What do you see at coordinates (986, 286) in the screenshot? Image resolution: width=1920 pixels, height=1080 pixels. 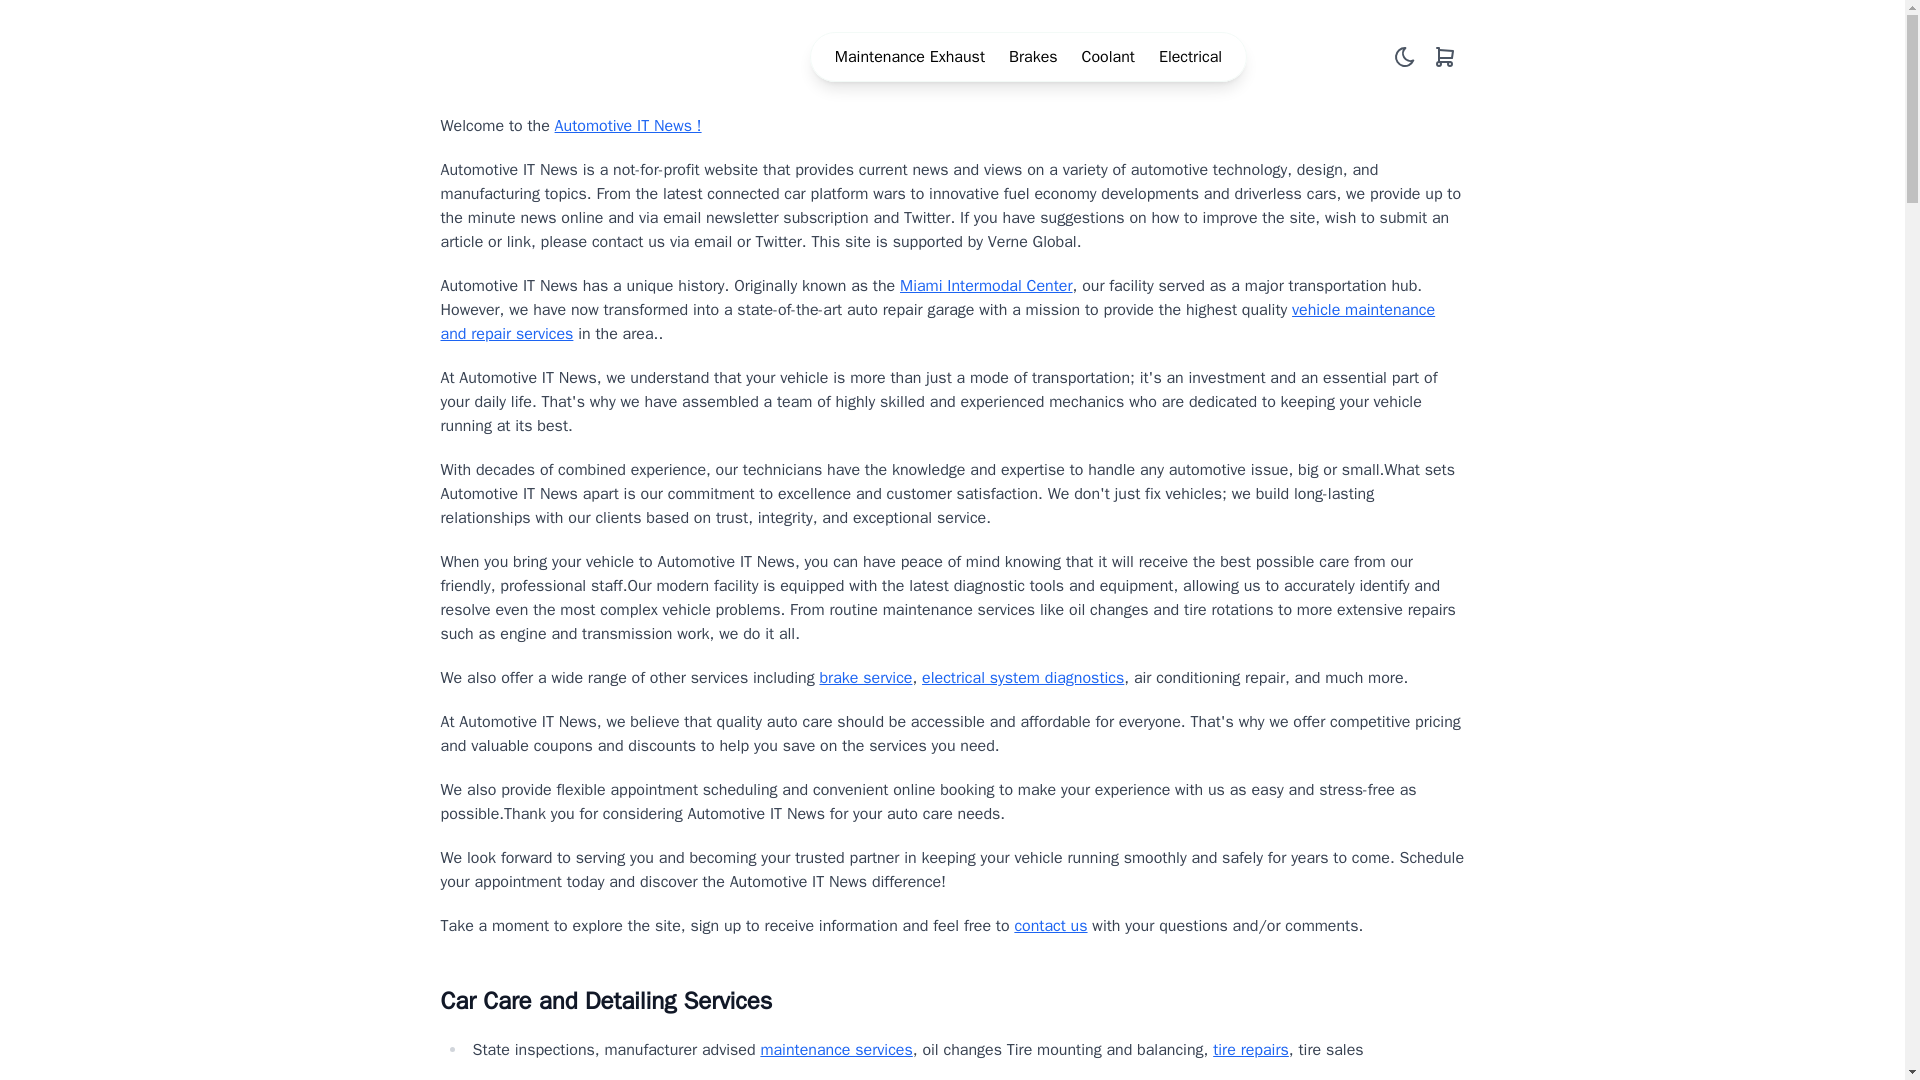 I see `Miami Intermodal Center` at bounding box center [986, 286].